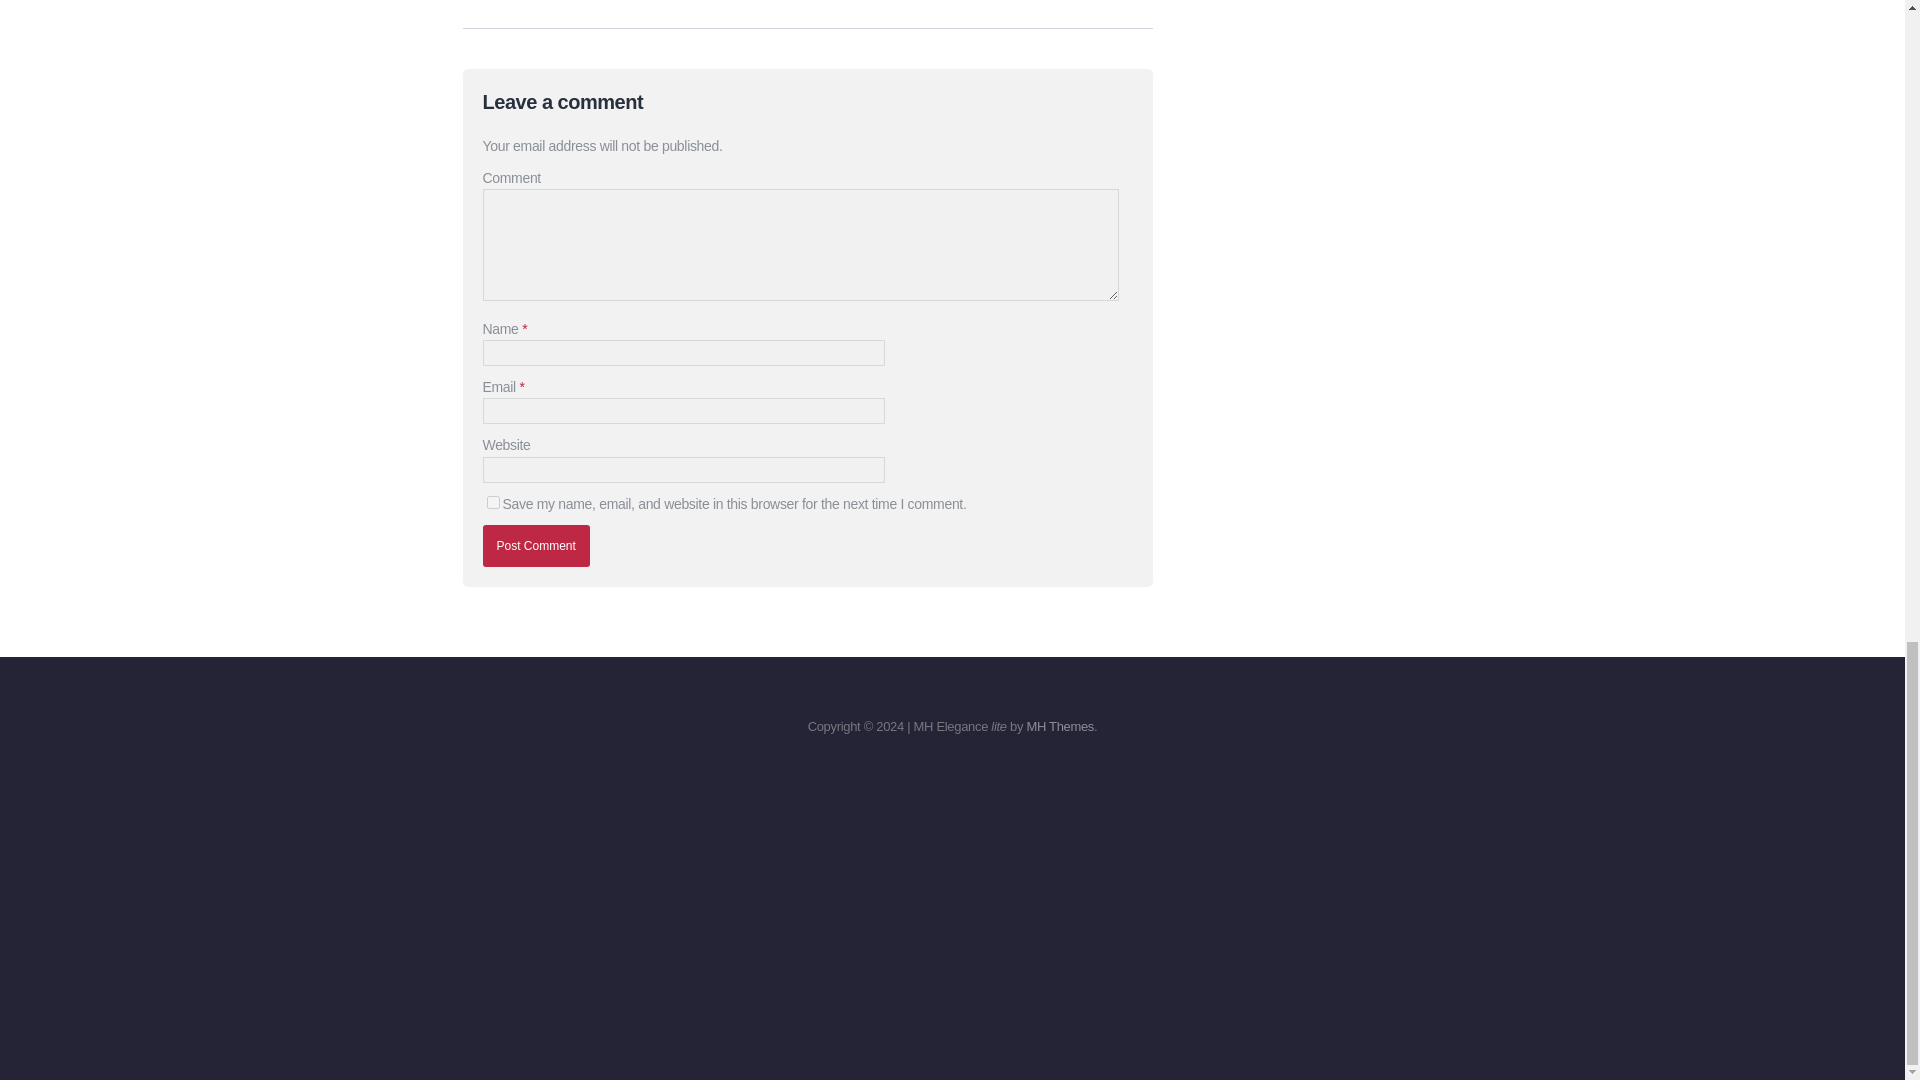 This screenshot has width=1920, height=1080. Describe the element at coordinates (535, 546) in the screenshot. I see `Post Comment` at that location.